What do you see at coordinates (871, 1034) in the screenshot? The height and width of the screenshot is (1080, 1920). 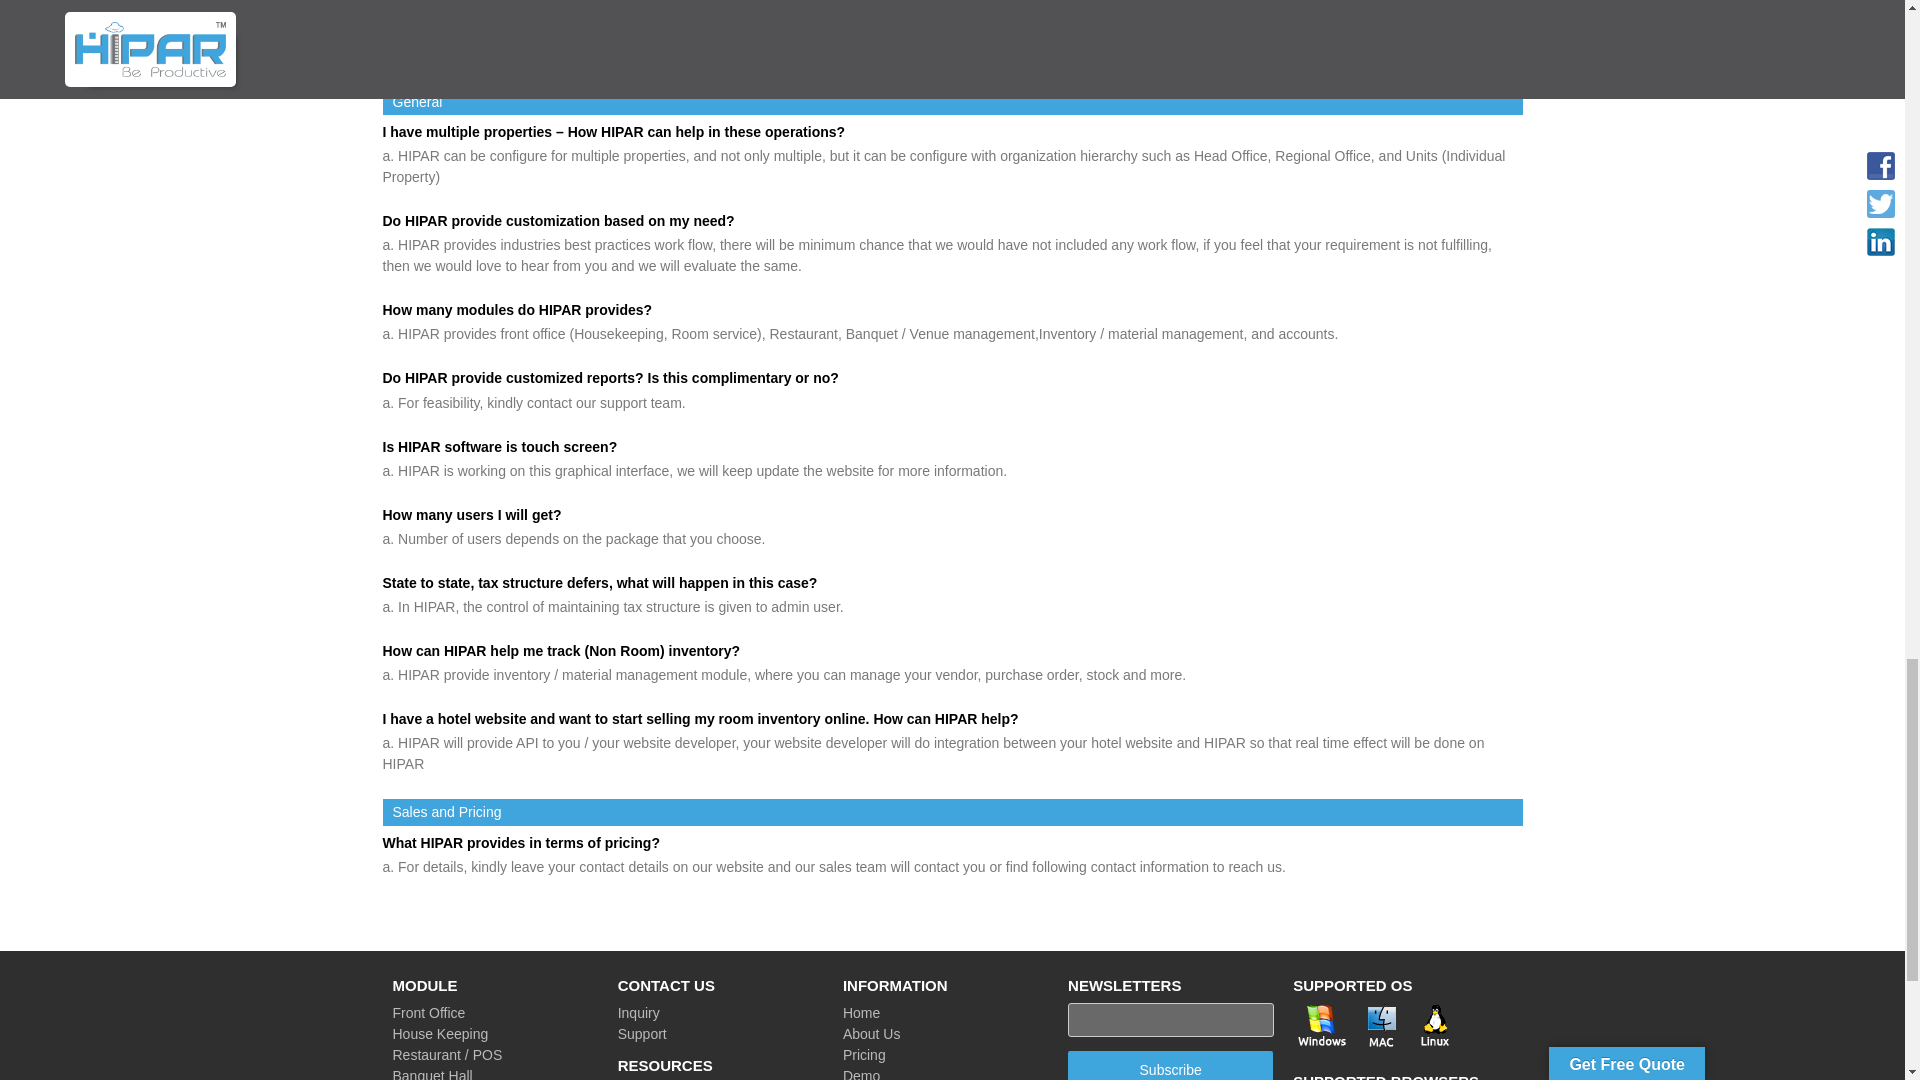 I see `About Us` at bounding box center [871, 1034].